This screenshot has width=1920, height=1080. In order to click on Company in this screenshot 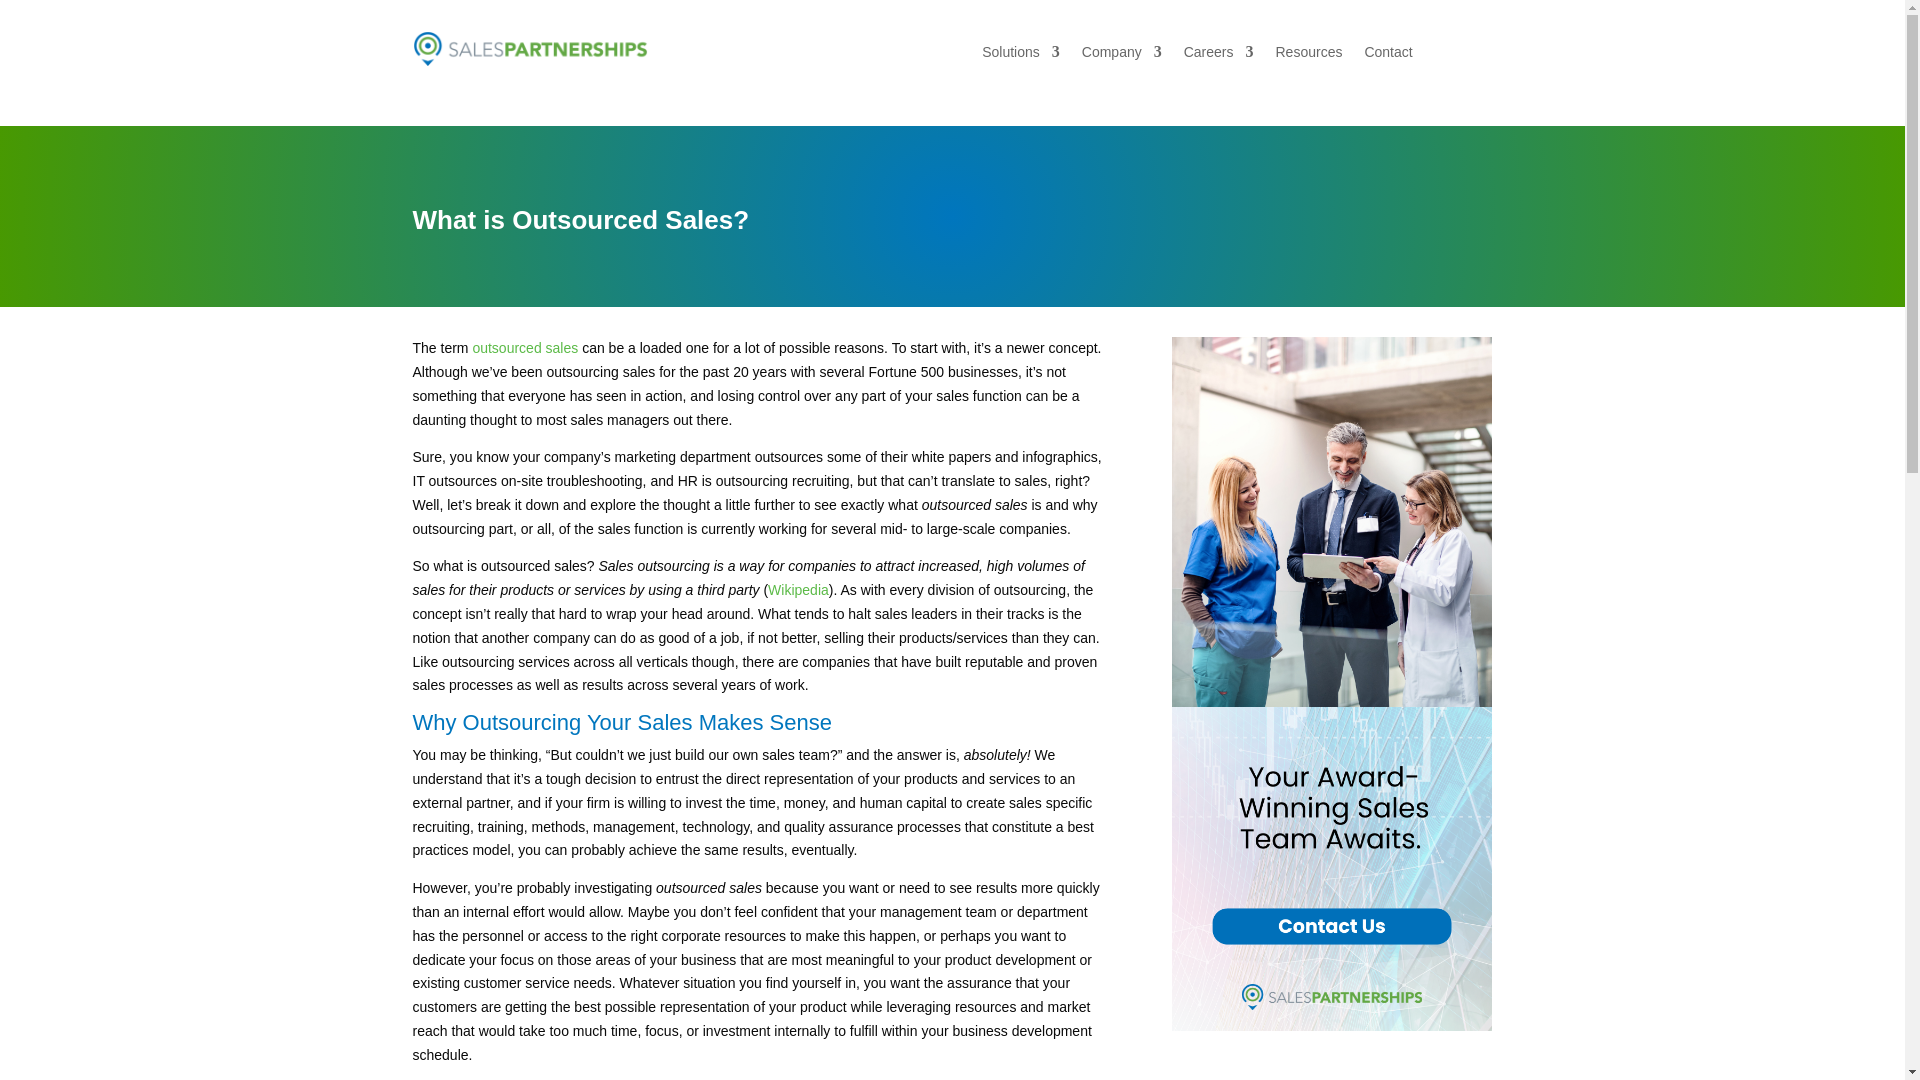, I will do `click(1122, 56)`.